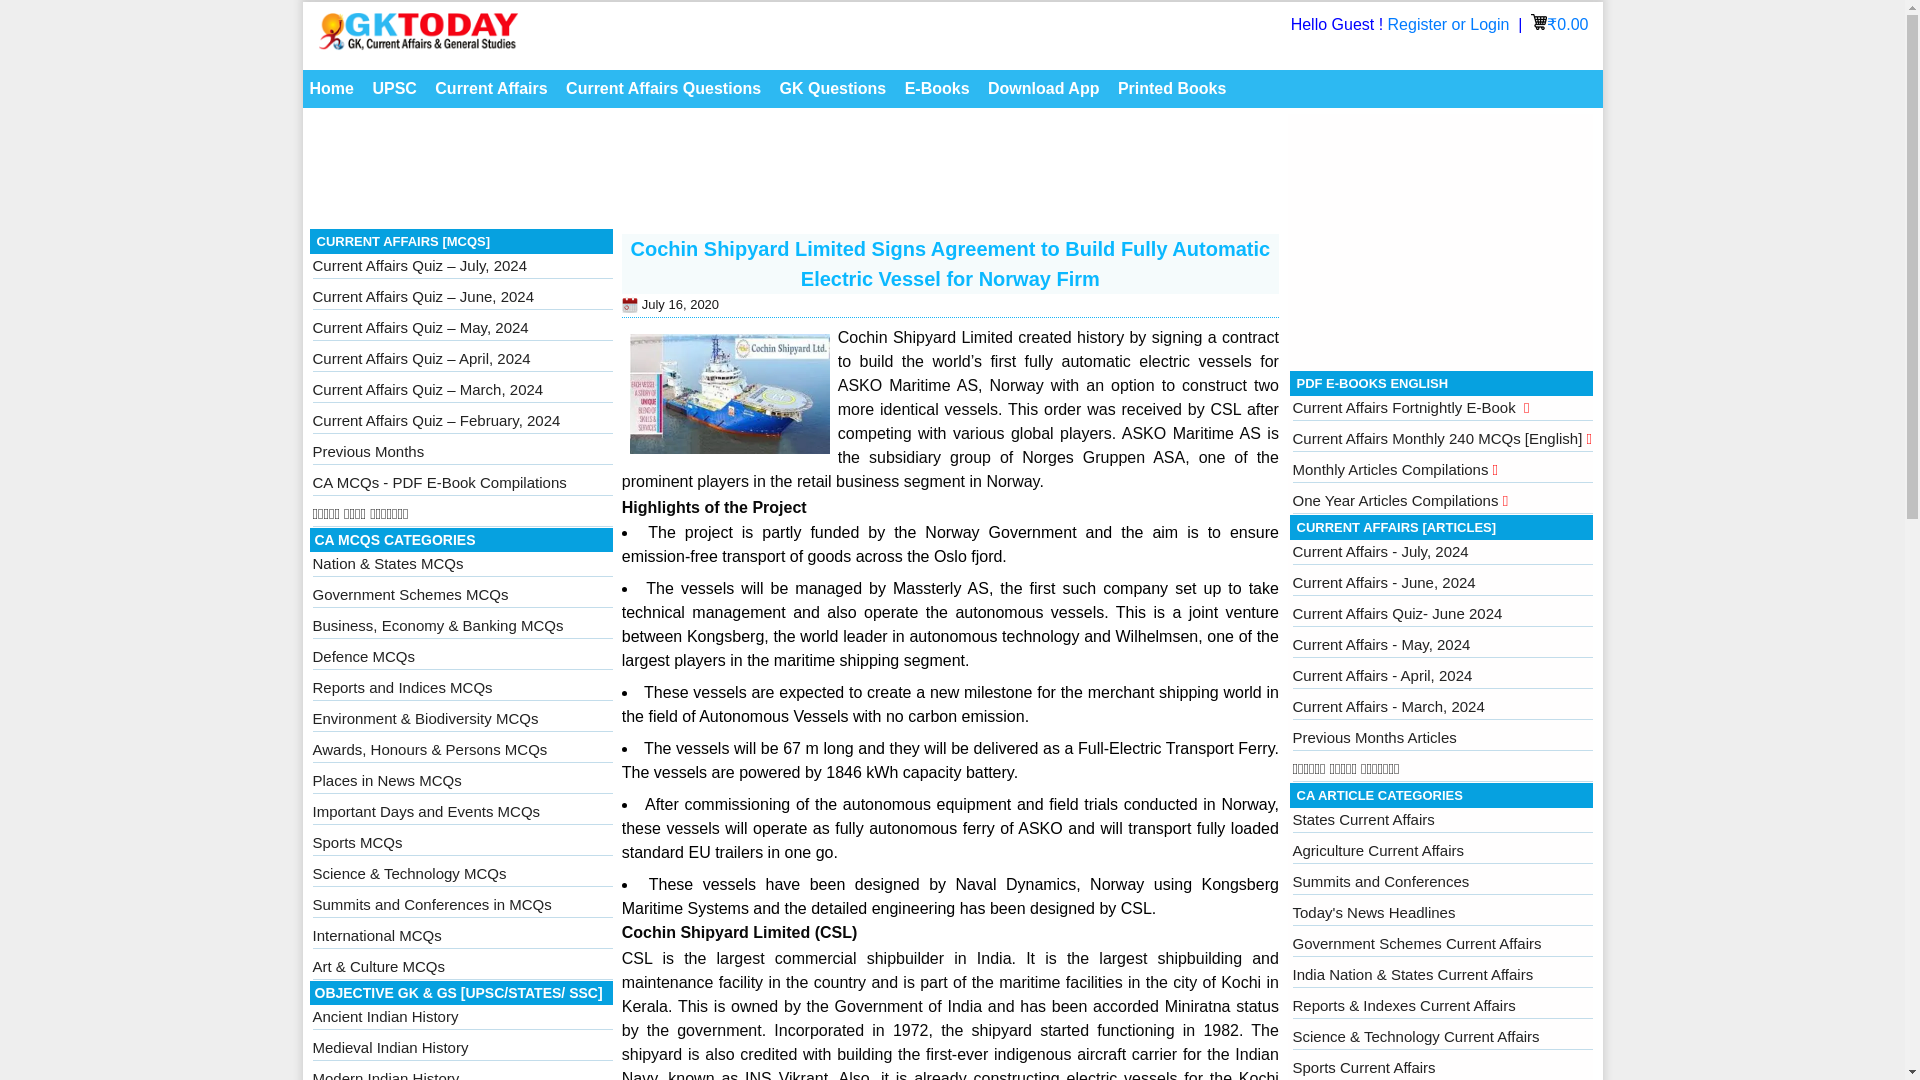 Image resolution: width=1920 pixels, height=1080 pixels. What do you see at coordinates (393, 89) in the screenshot?
I see `UPSC` at bounding box center [393, 89].